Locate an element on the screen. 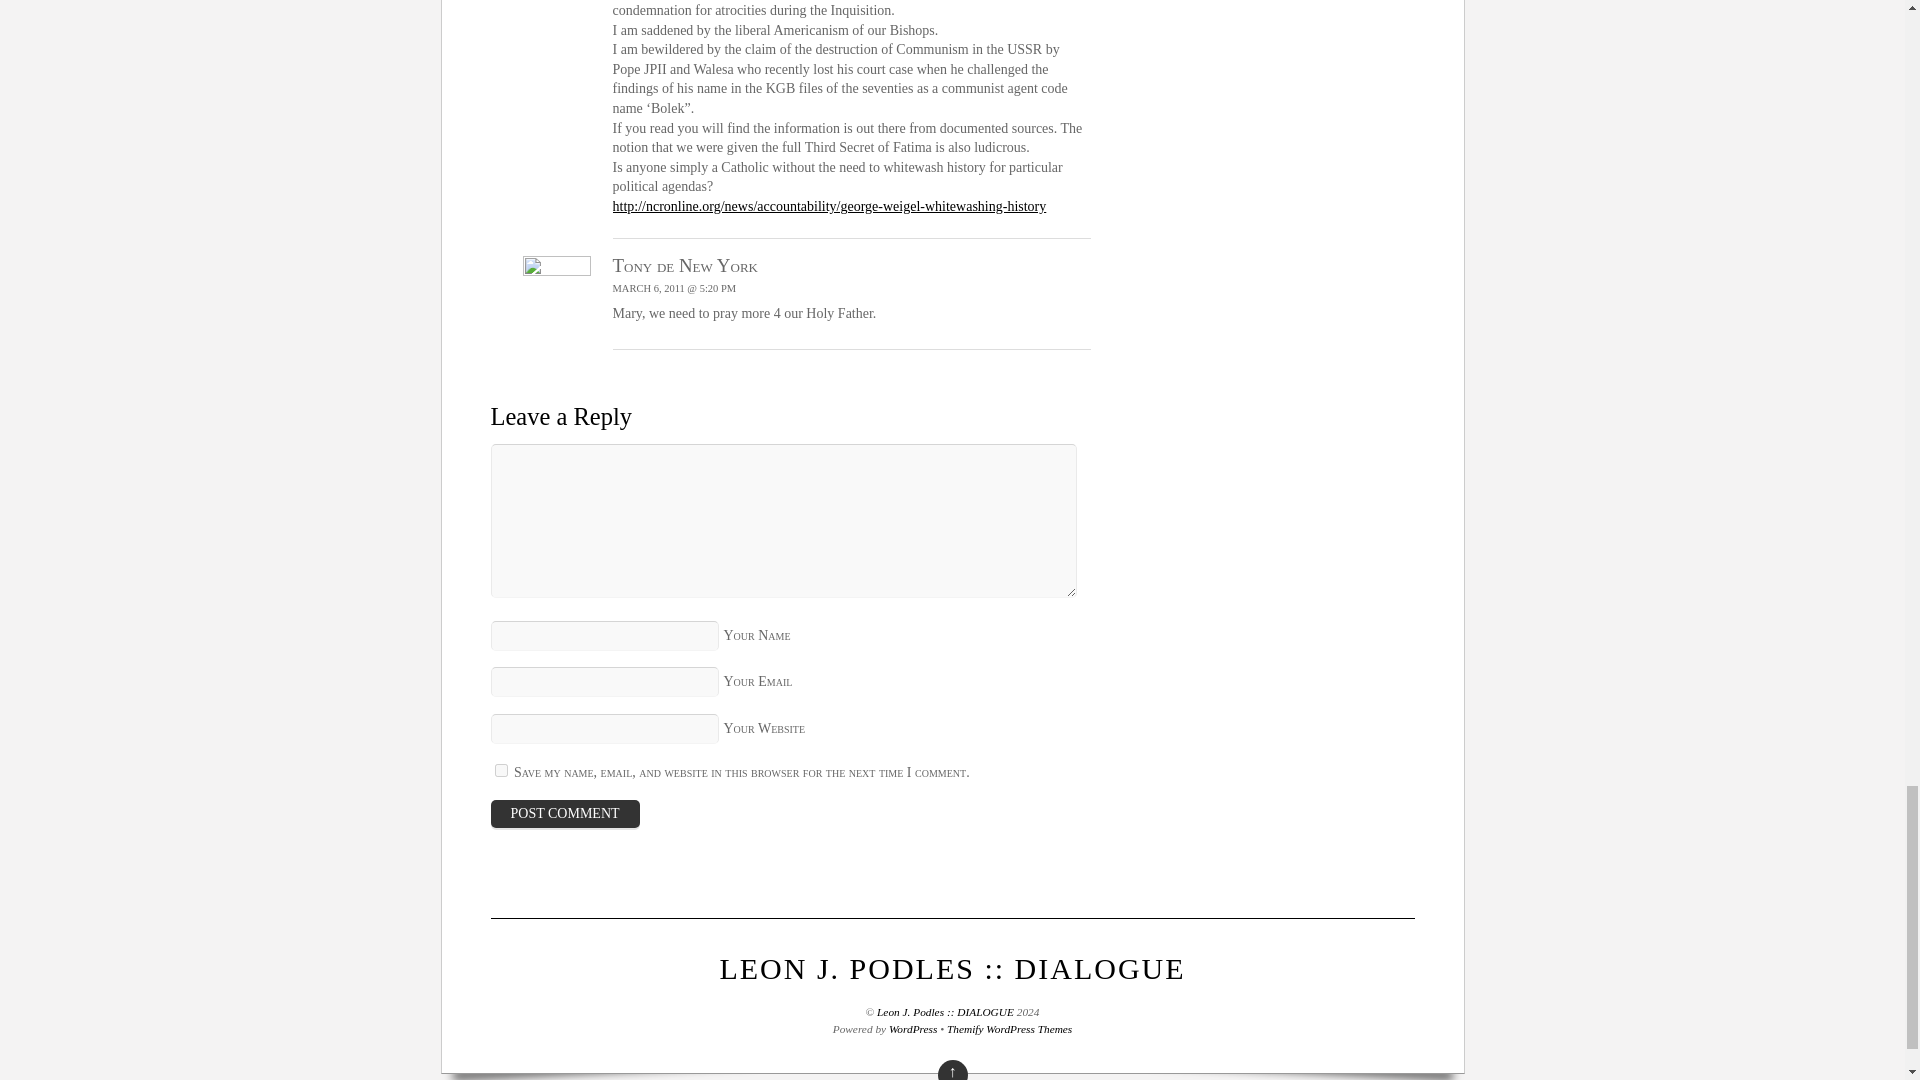 The height and width of the screenshot is (1080, 1920). yes is located at coordinates (500, 770).